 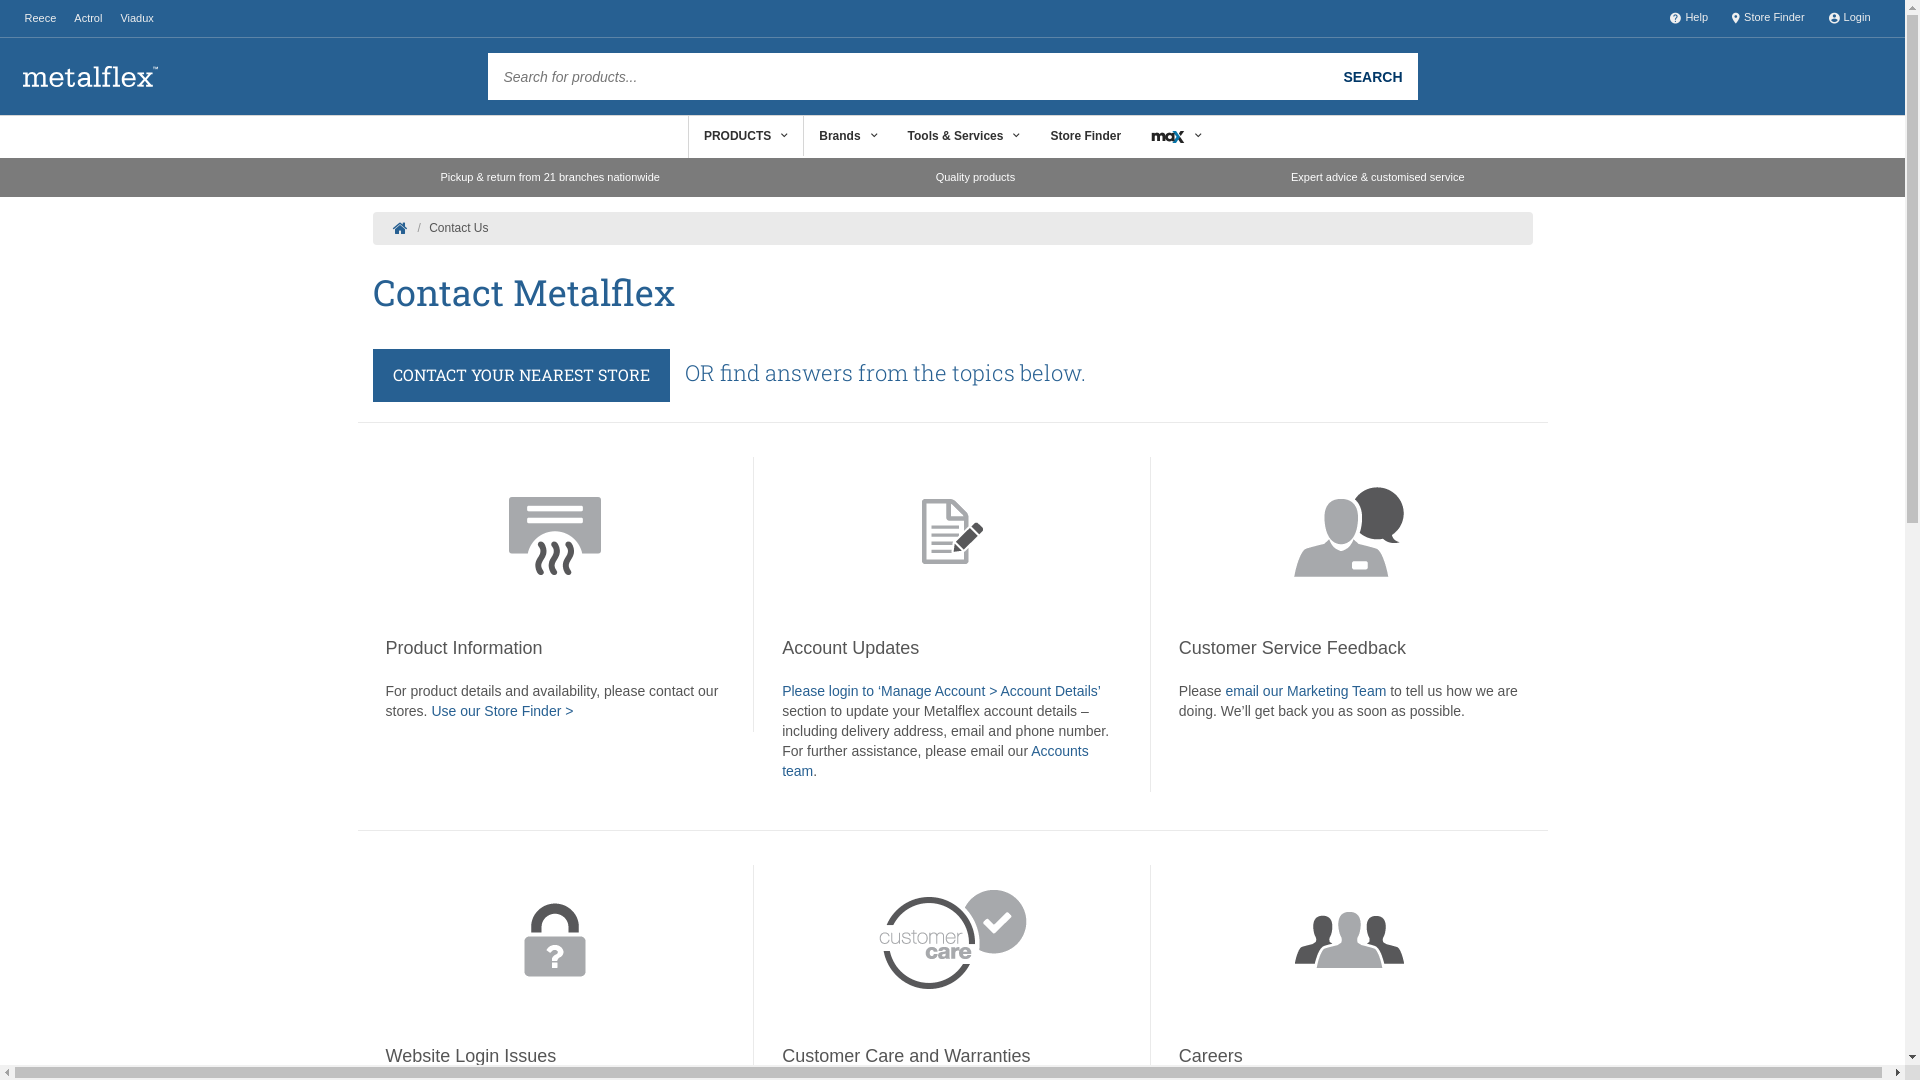 What do you see at coordinates (848, 136) in the screenshot?
I see `Brands` at bounding box center [848, 136].